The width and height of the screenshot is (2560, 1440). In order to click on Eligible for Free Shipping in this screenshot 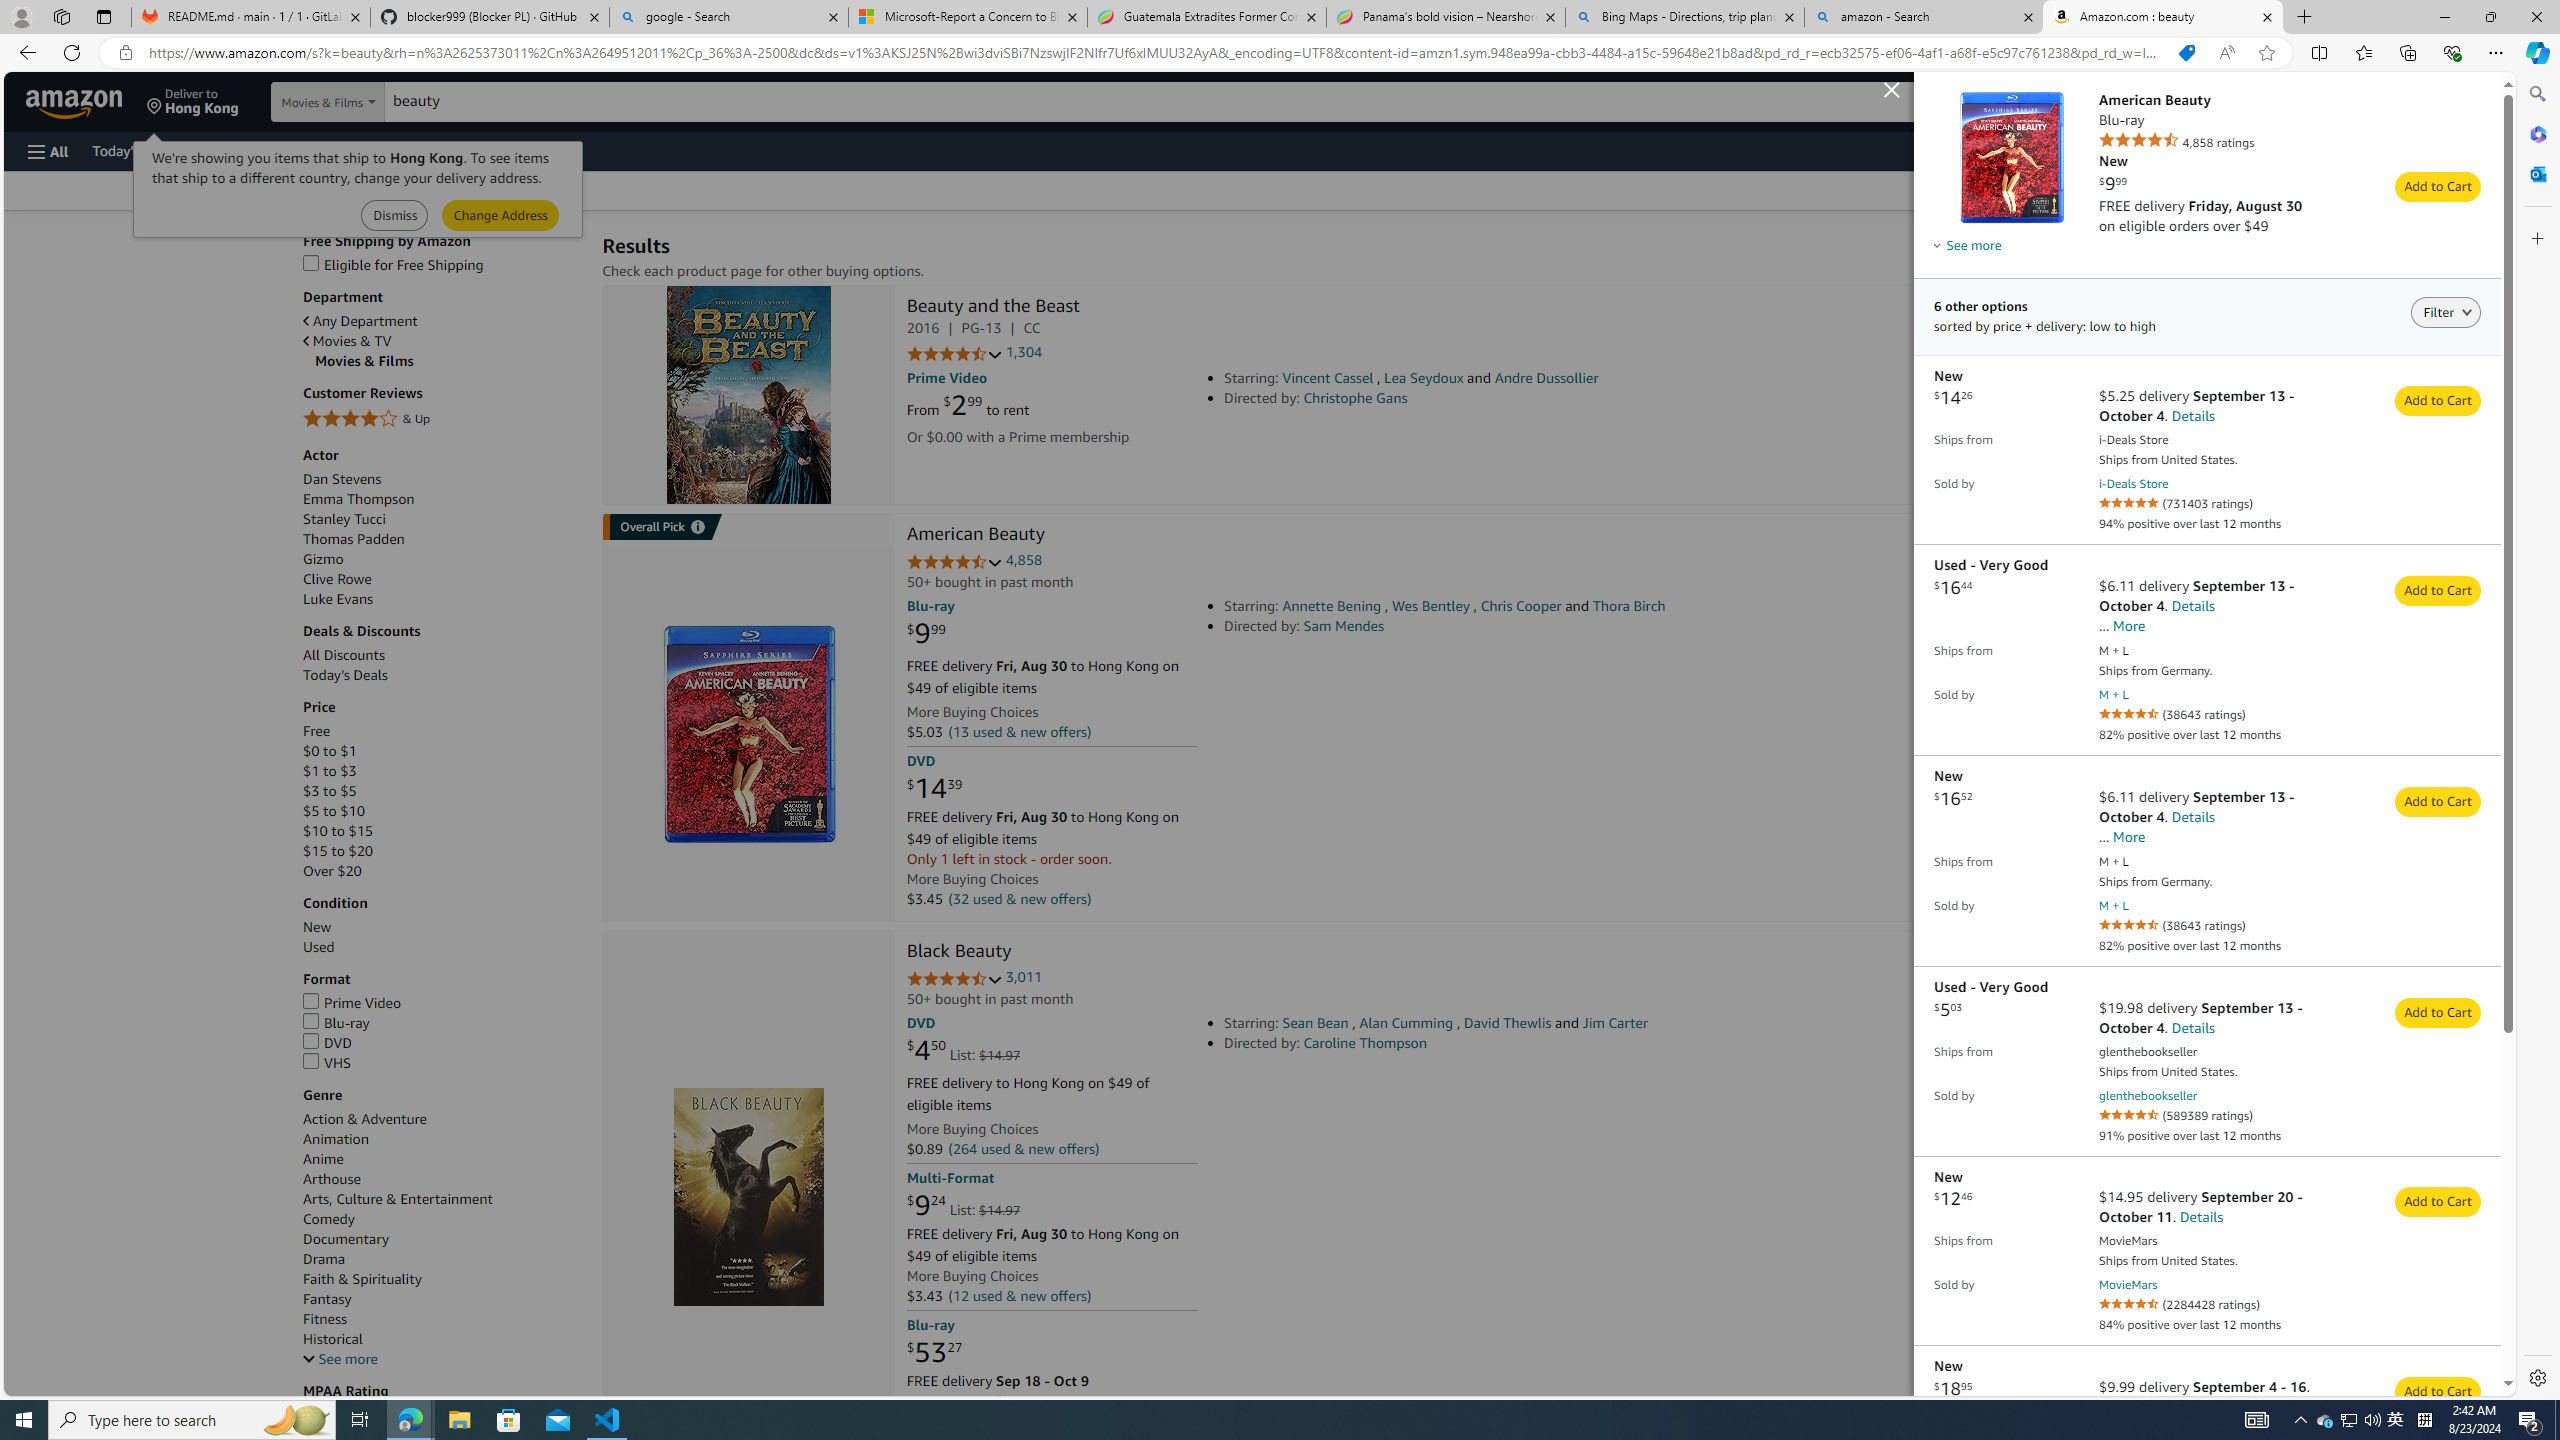, I will do `click(442, 264)`.